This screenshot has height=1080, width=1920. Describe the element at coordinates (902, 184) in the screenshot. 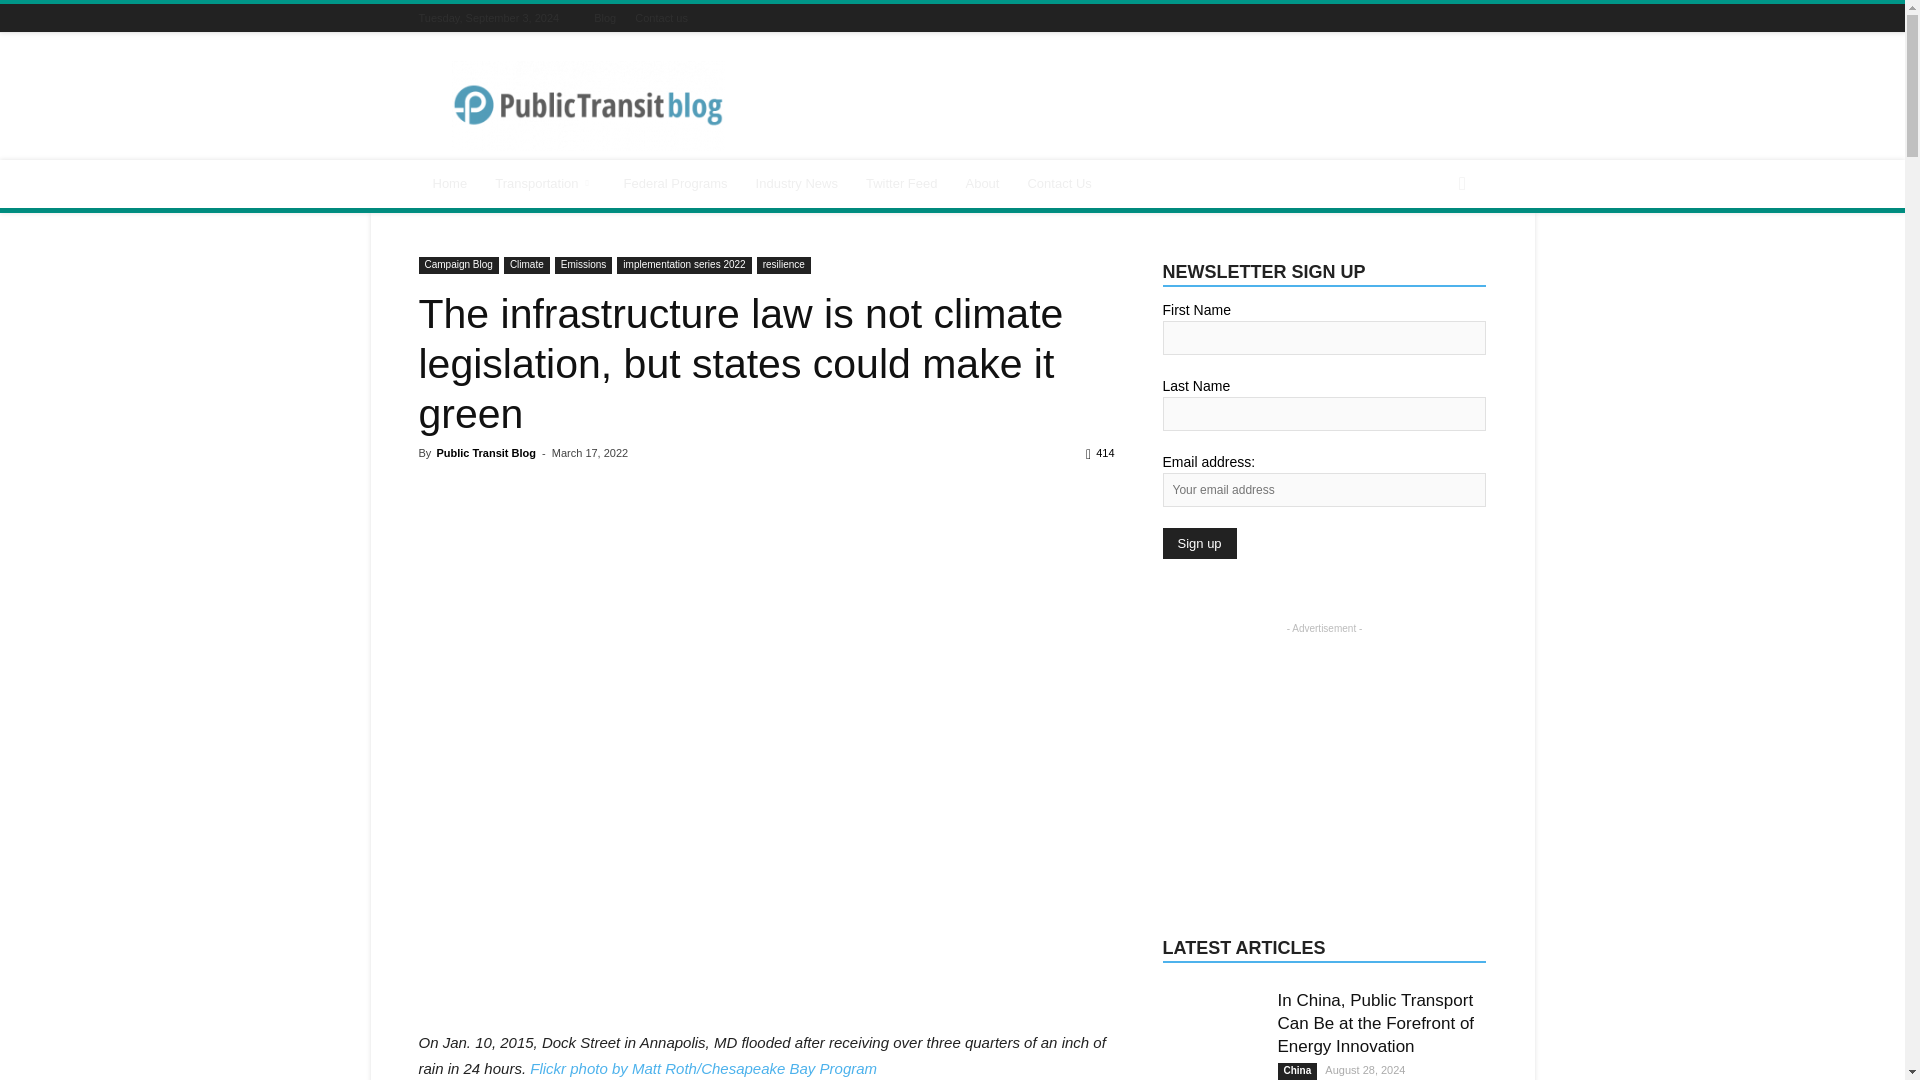

I see `Twitter Feed` at that location.